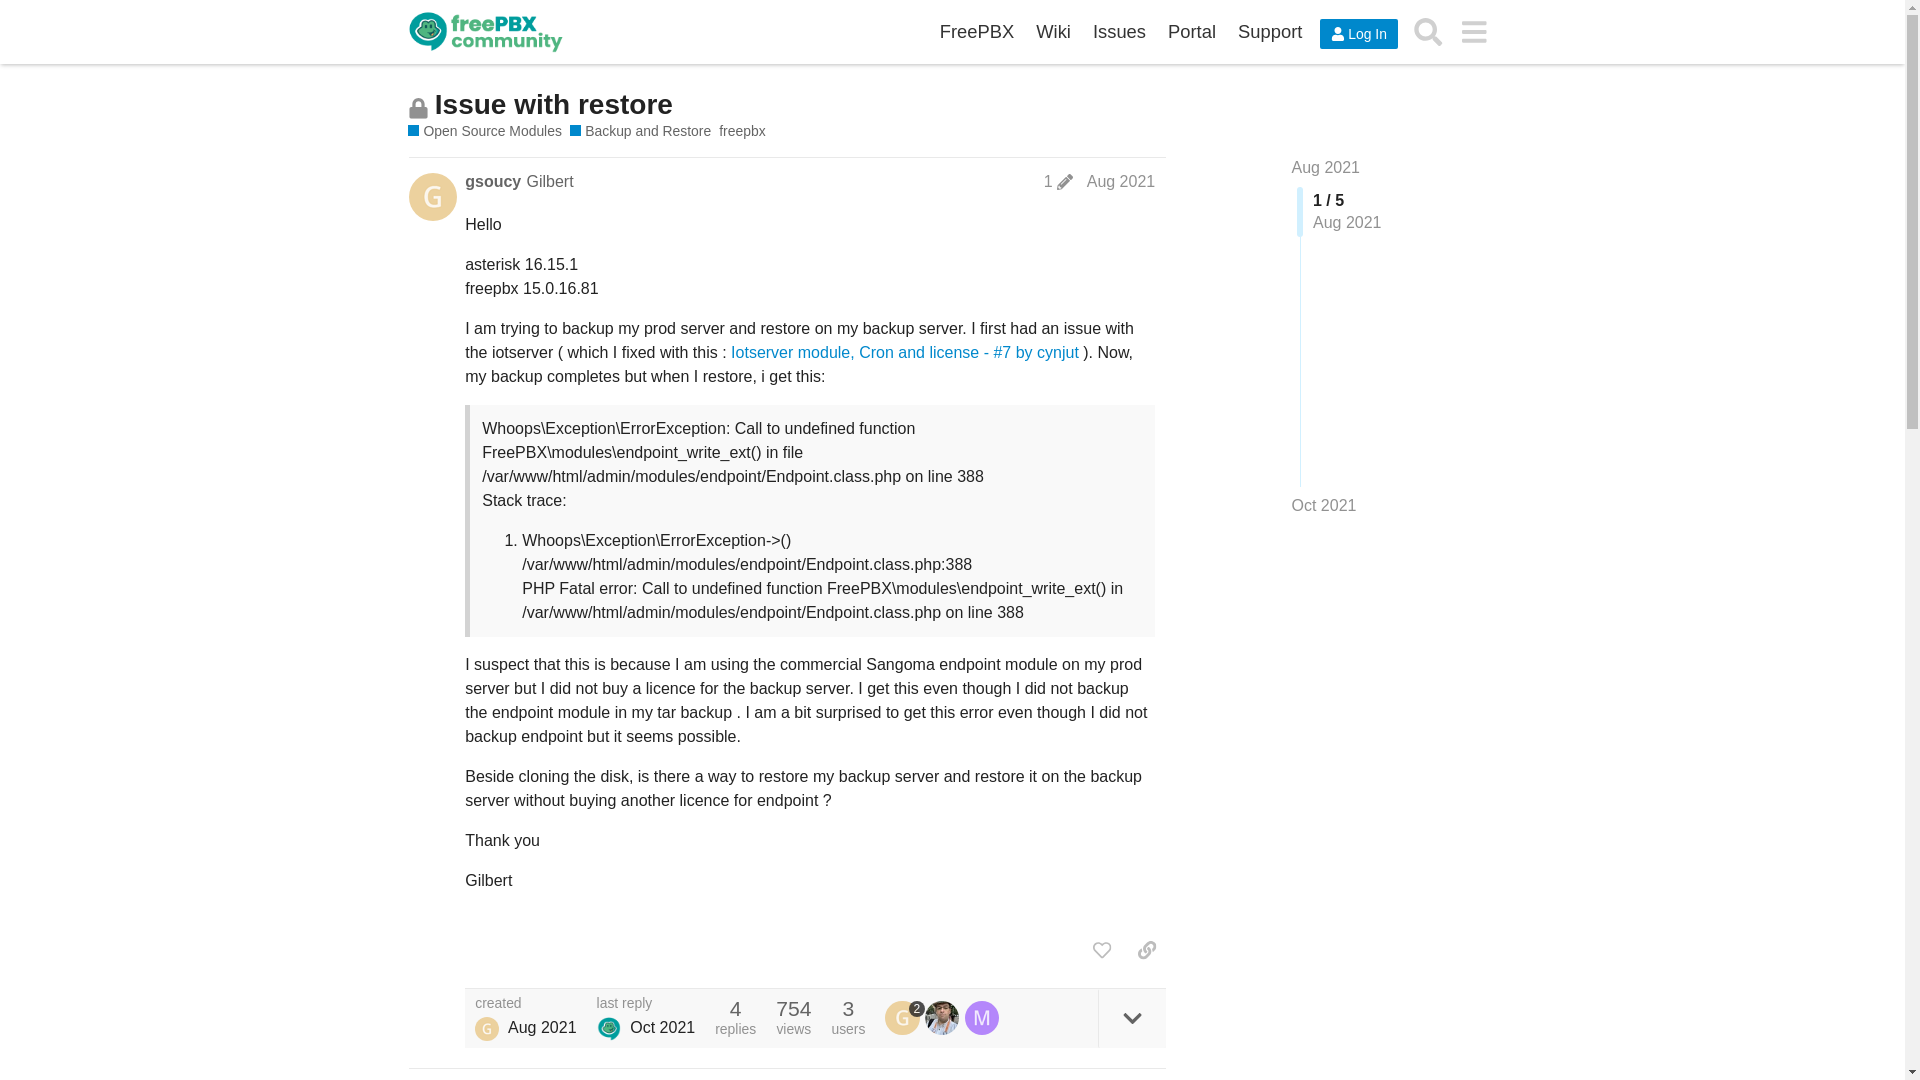 This screenshot has height=1080, width=1920. Describe the element at coordinates (1120, 181) in the screenshot. I see `Aug 2021` at that location.